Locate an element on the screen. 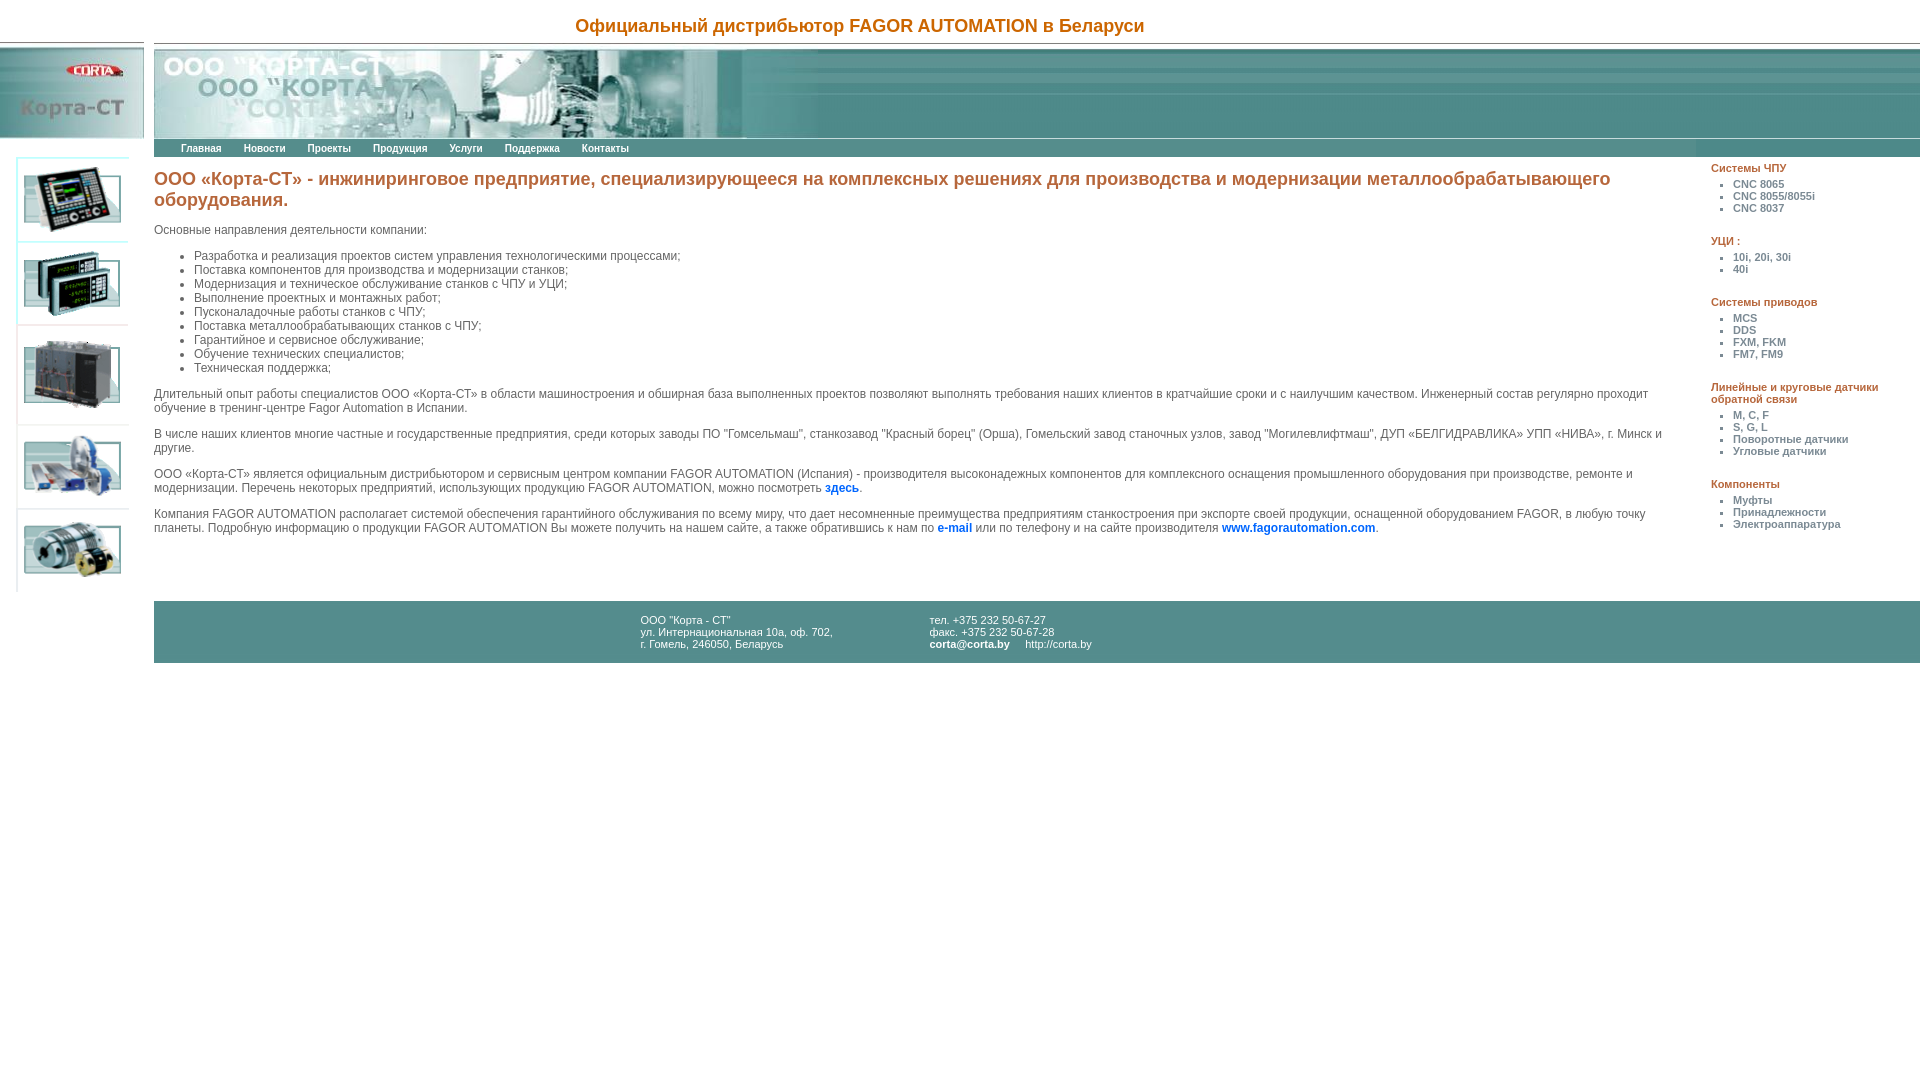 This screenshot has width=1920, height=1080. CNC 8037 is located at coordinates (1758, 208).